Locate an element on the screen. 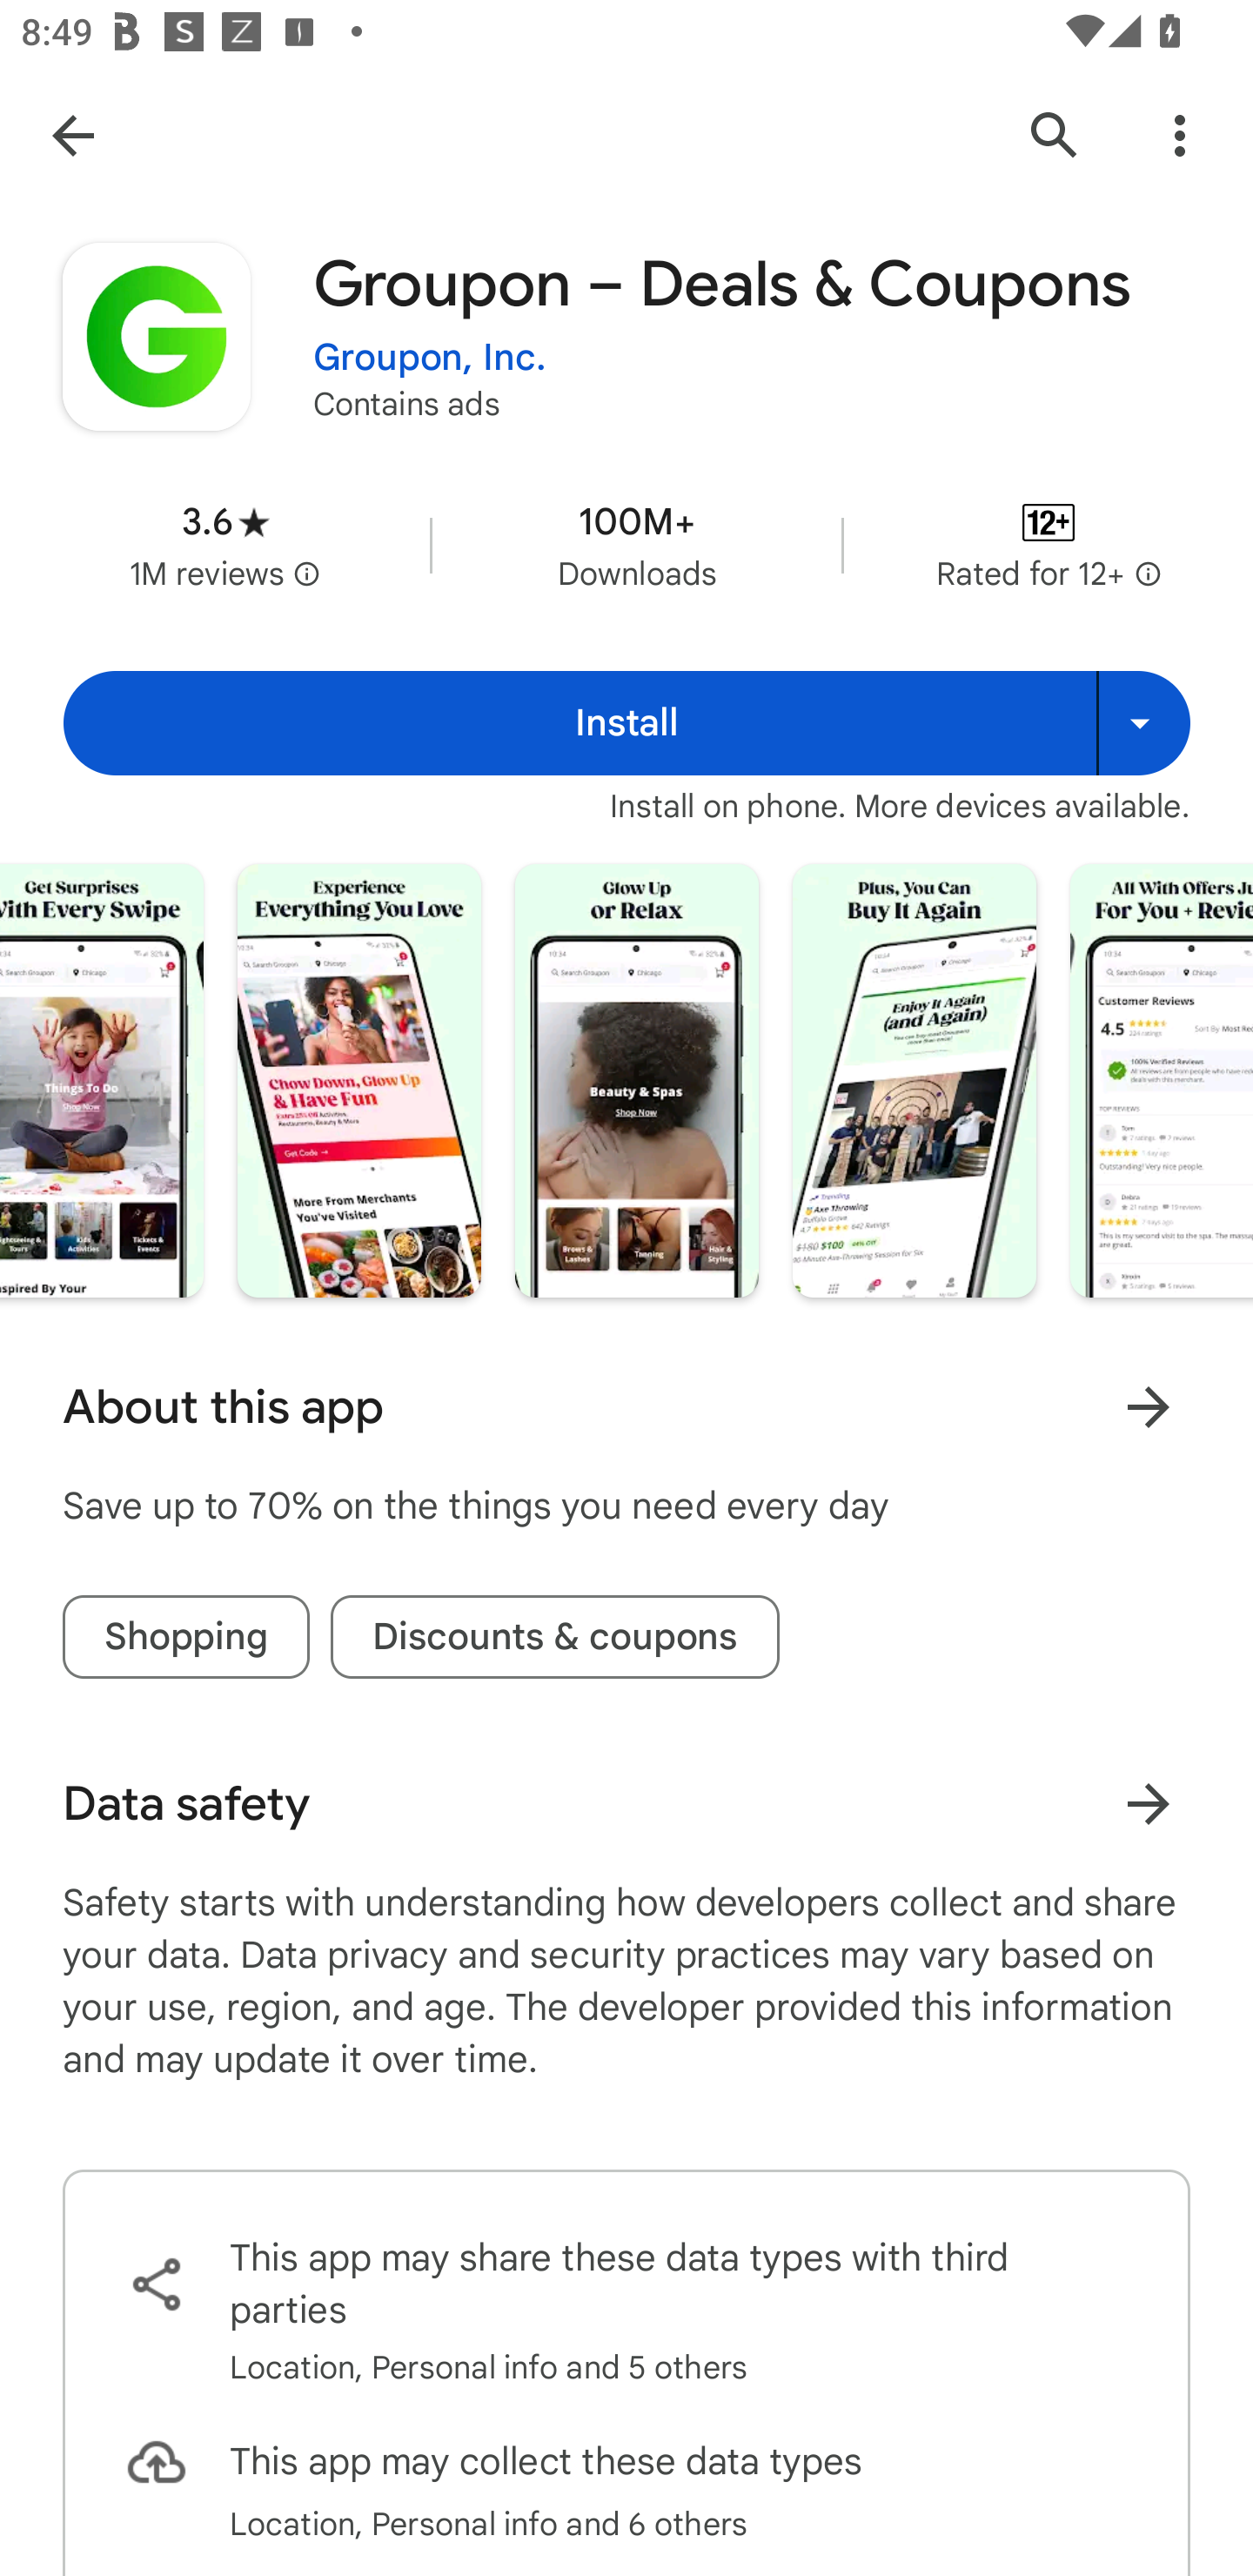  Groupon, Inc. is located at coordinates (430, 358).